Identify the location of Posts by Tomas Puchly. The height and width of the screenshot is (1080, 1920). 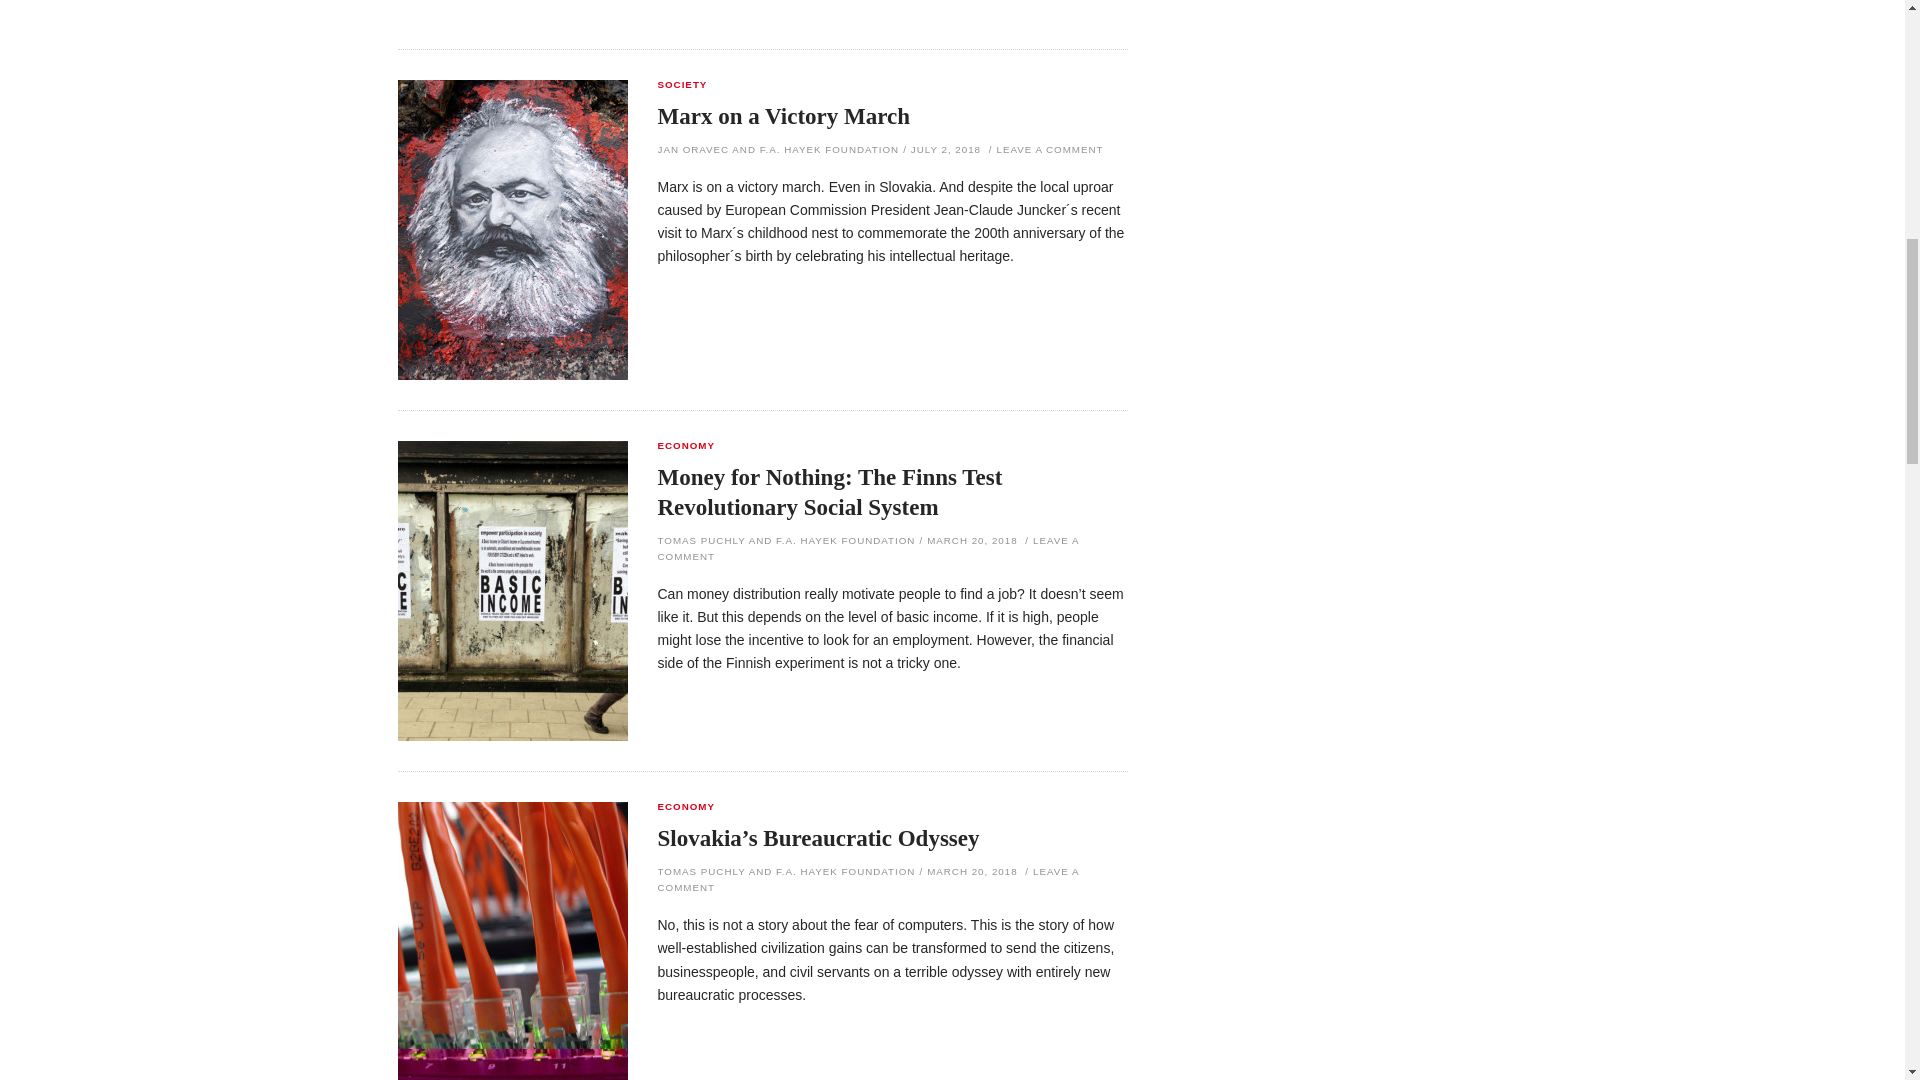
(702, 540).